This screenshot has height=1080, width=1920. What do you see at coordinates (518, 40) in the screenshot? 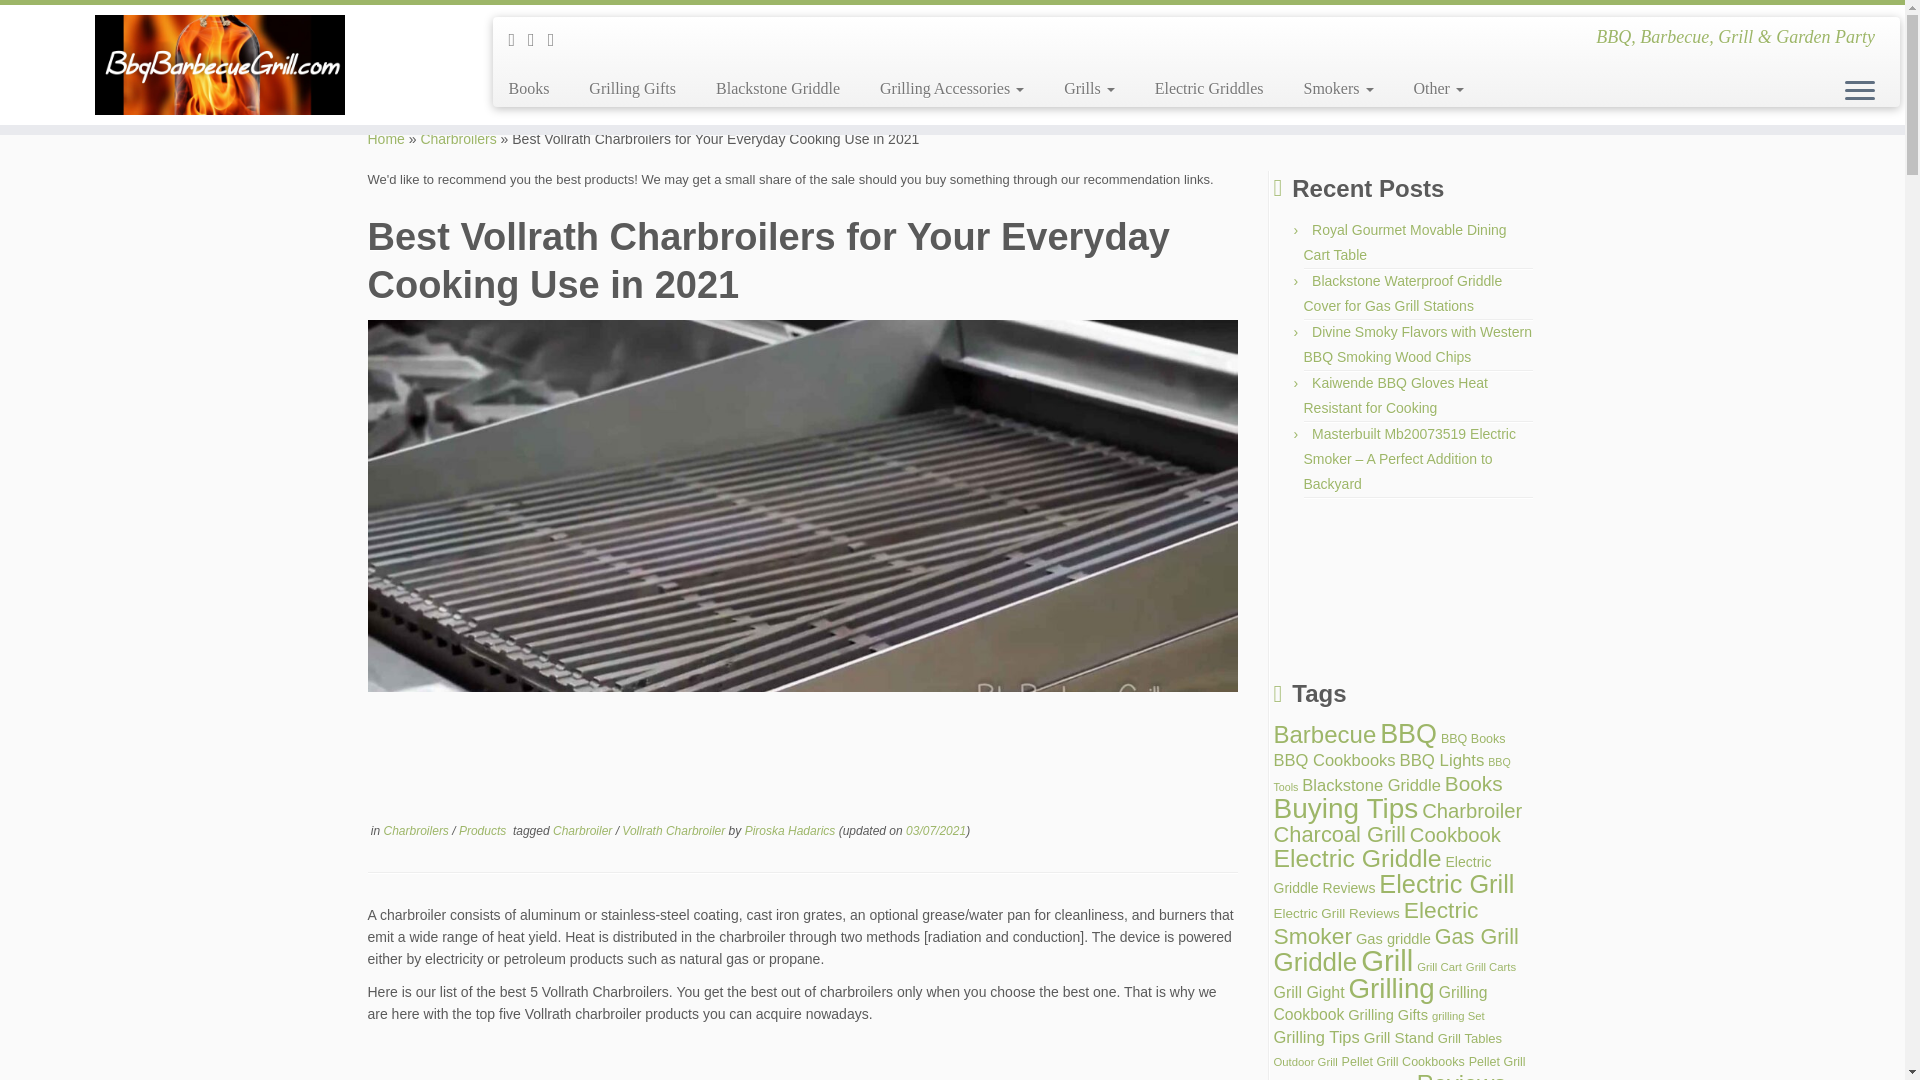
I see `Follow us on Pinterest-p` at bounding box center [518, 40].